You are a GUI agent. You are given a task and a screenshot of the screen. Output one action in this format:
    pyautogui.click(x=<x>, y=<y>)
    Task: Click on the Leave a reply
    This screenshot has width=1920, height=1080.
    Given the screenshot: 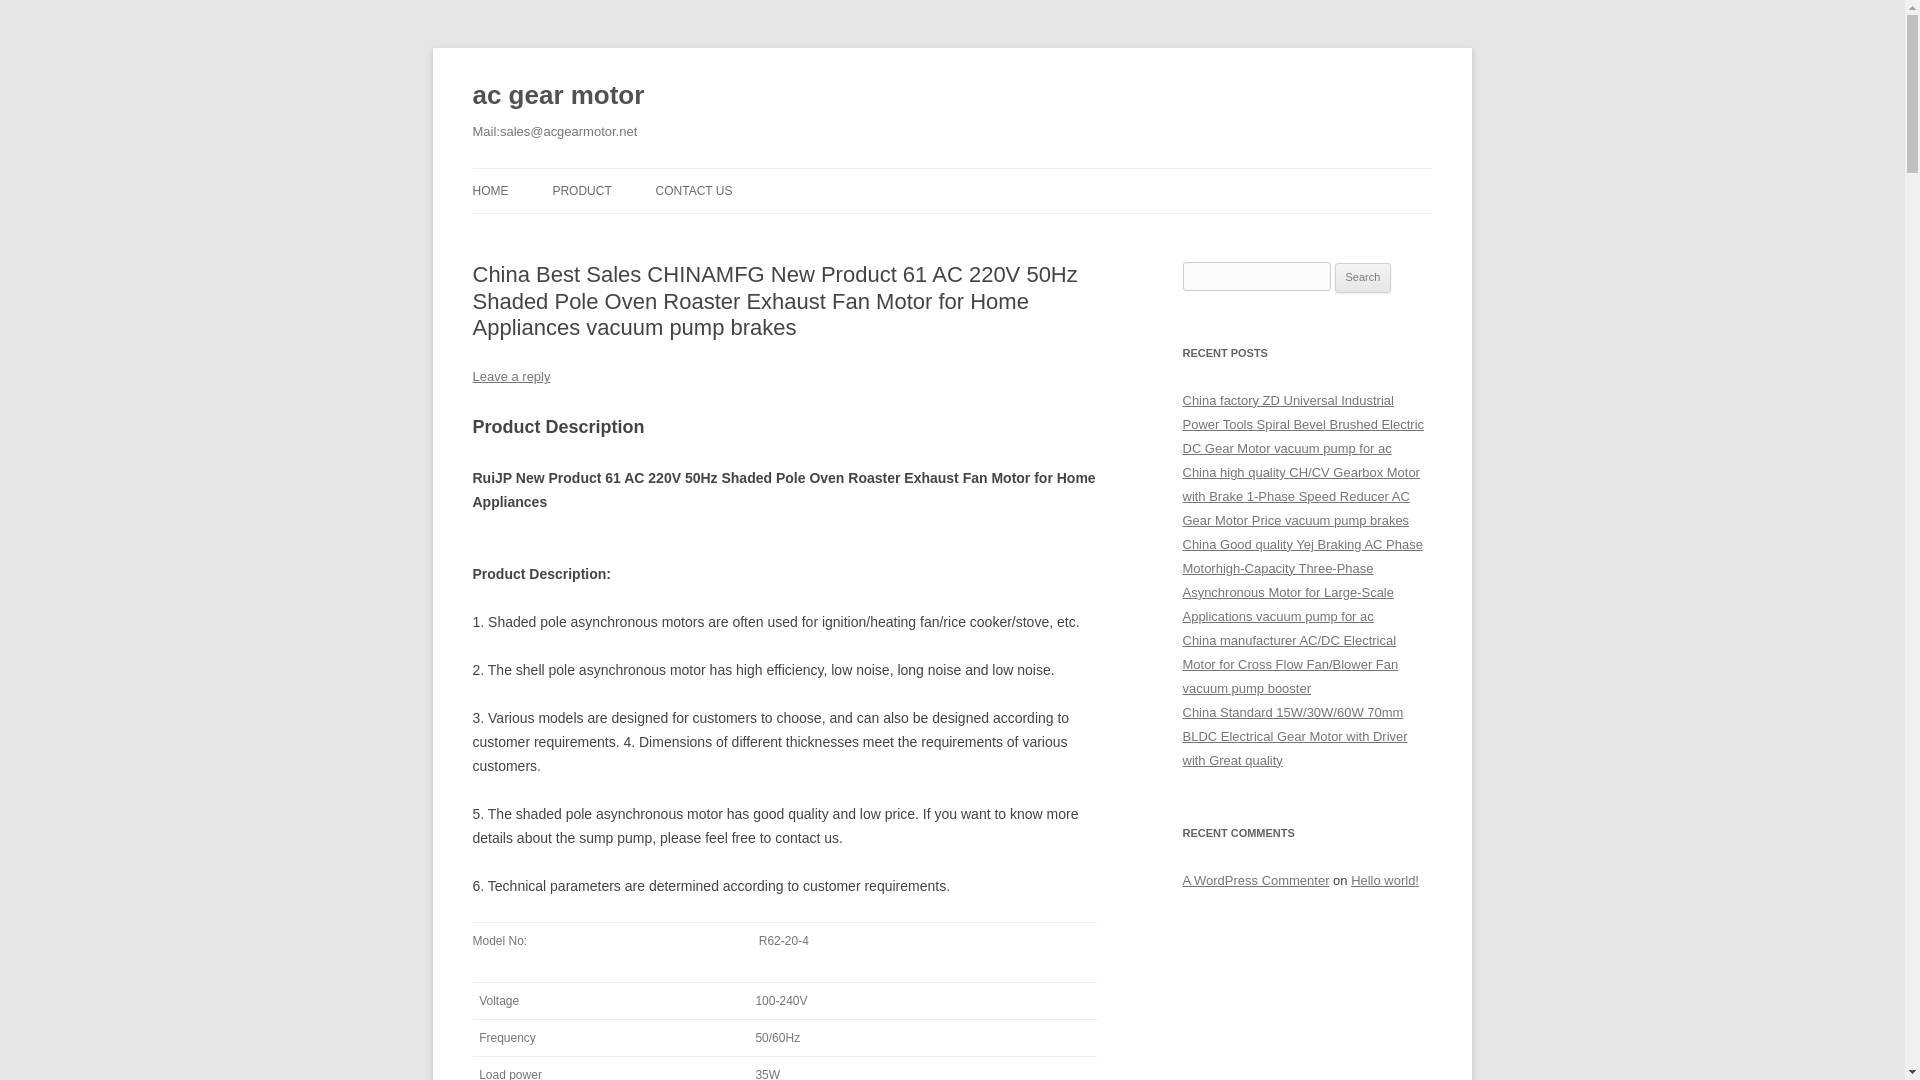 What is the action you would take?
    pyautogui.click(x=510, y=376)
    